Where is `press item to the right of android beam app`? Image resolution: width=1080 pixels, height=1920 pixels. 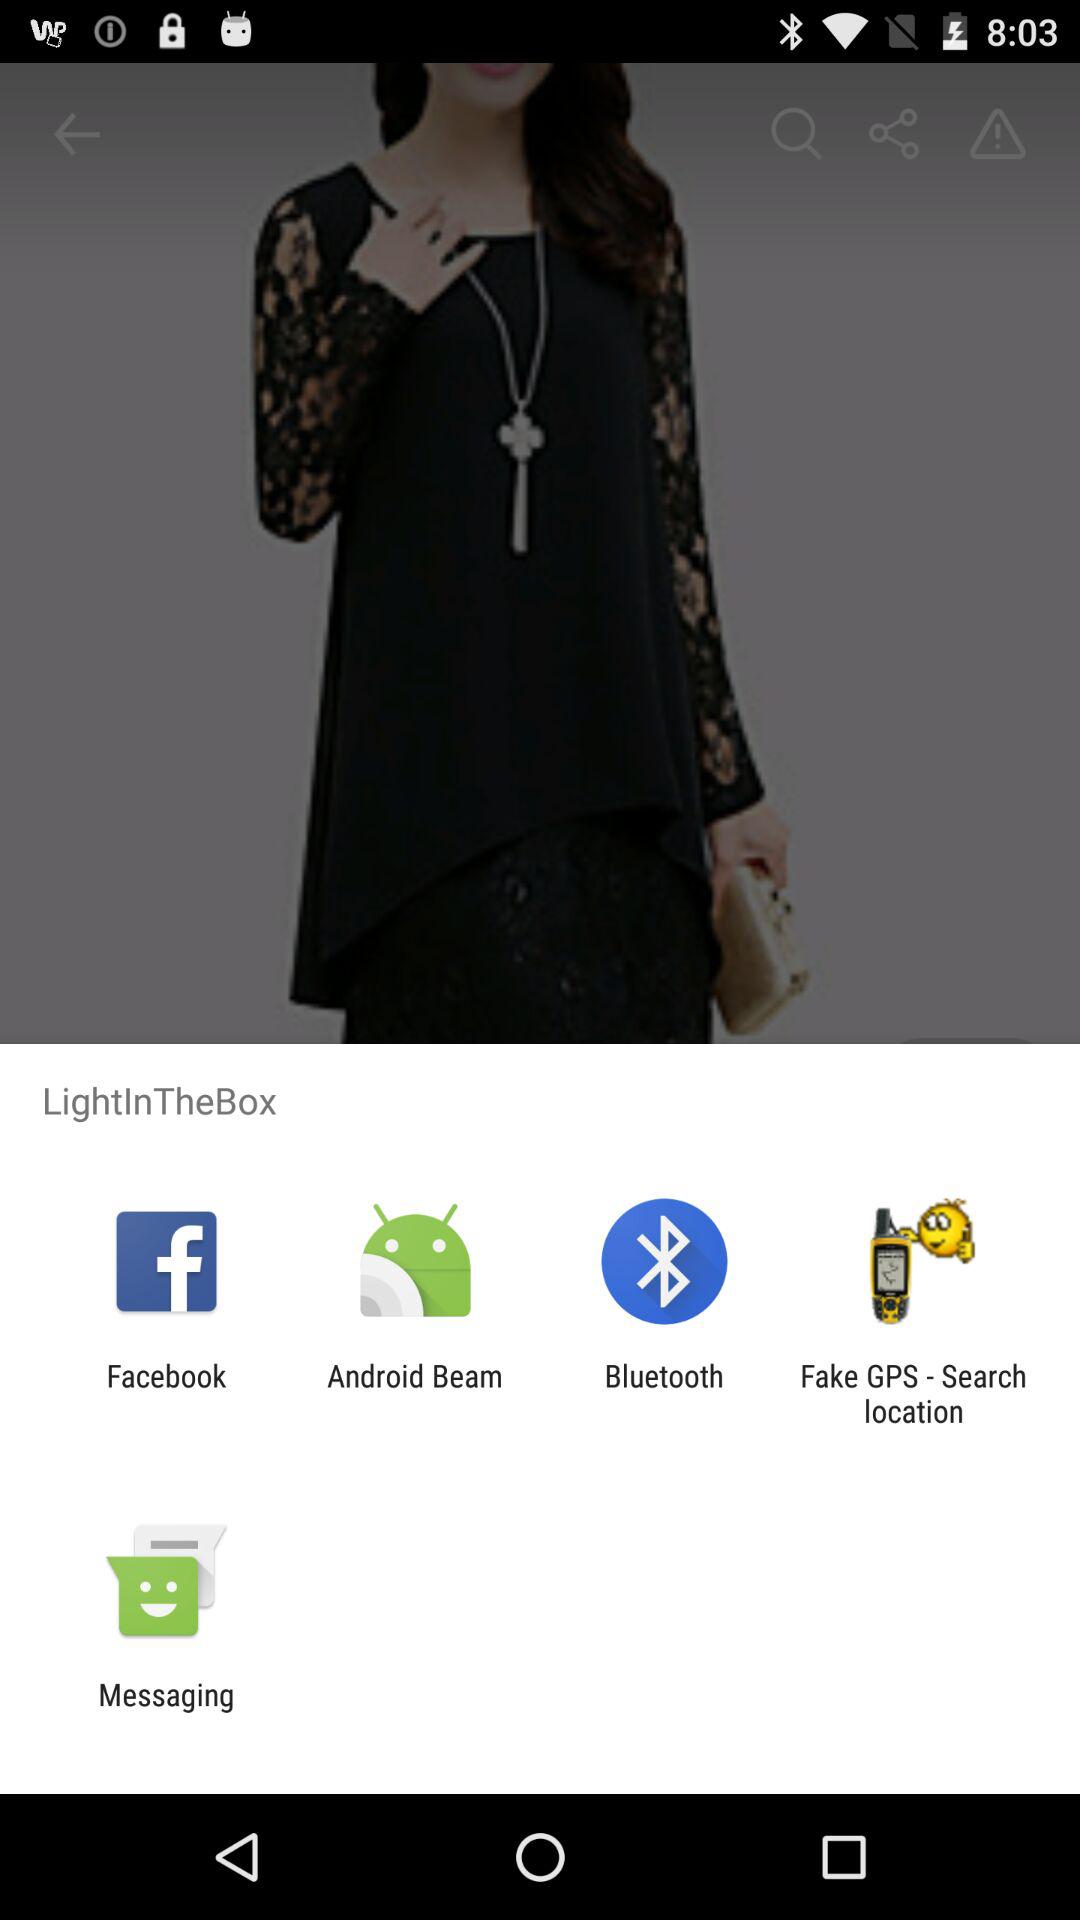
press item to the right of android beam app is located at coordinates (664, 1393).